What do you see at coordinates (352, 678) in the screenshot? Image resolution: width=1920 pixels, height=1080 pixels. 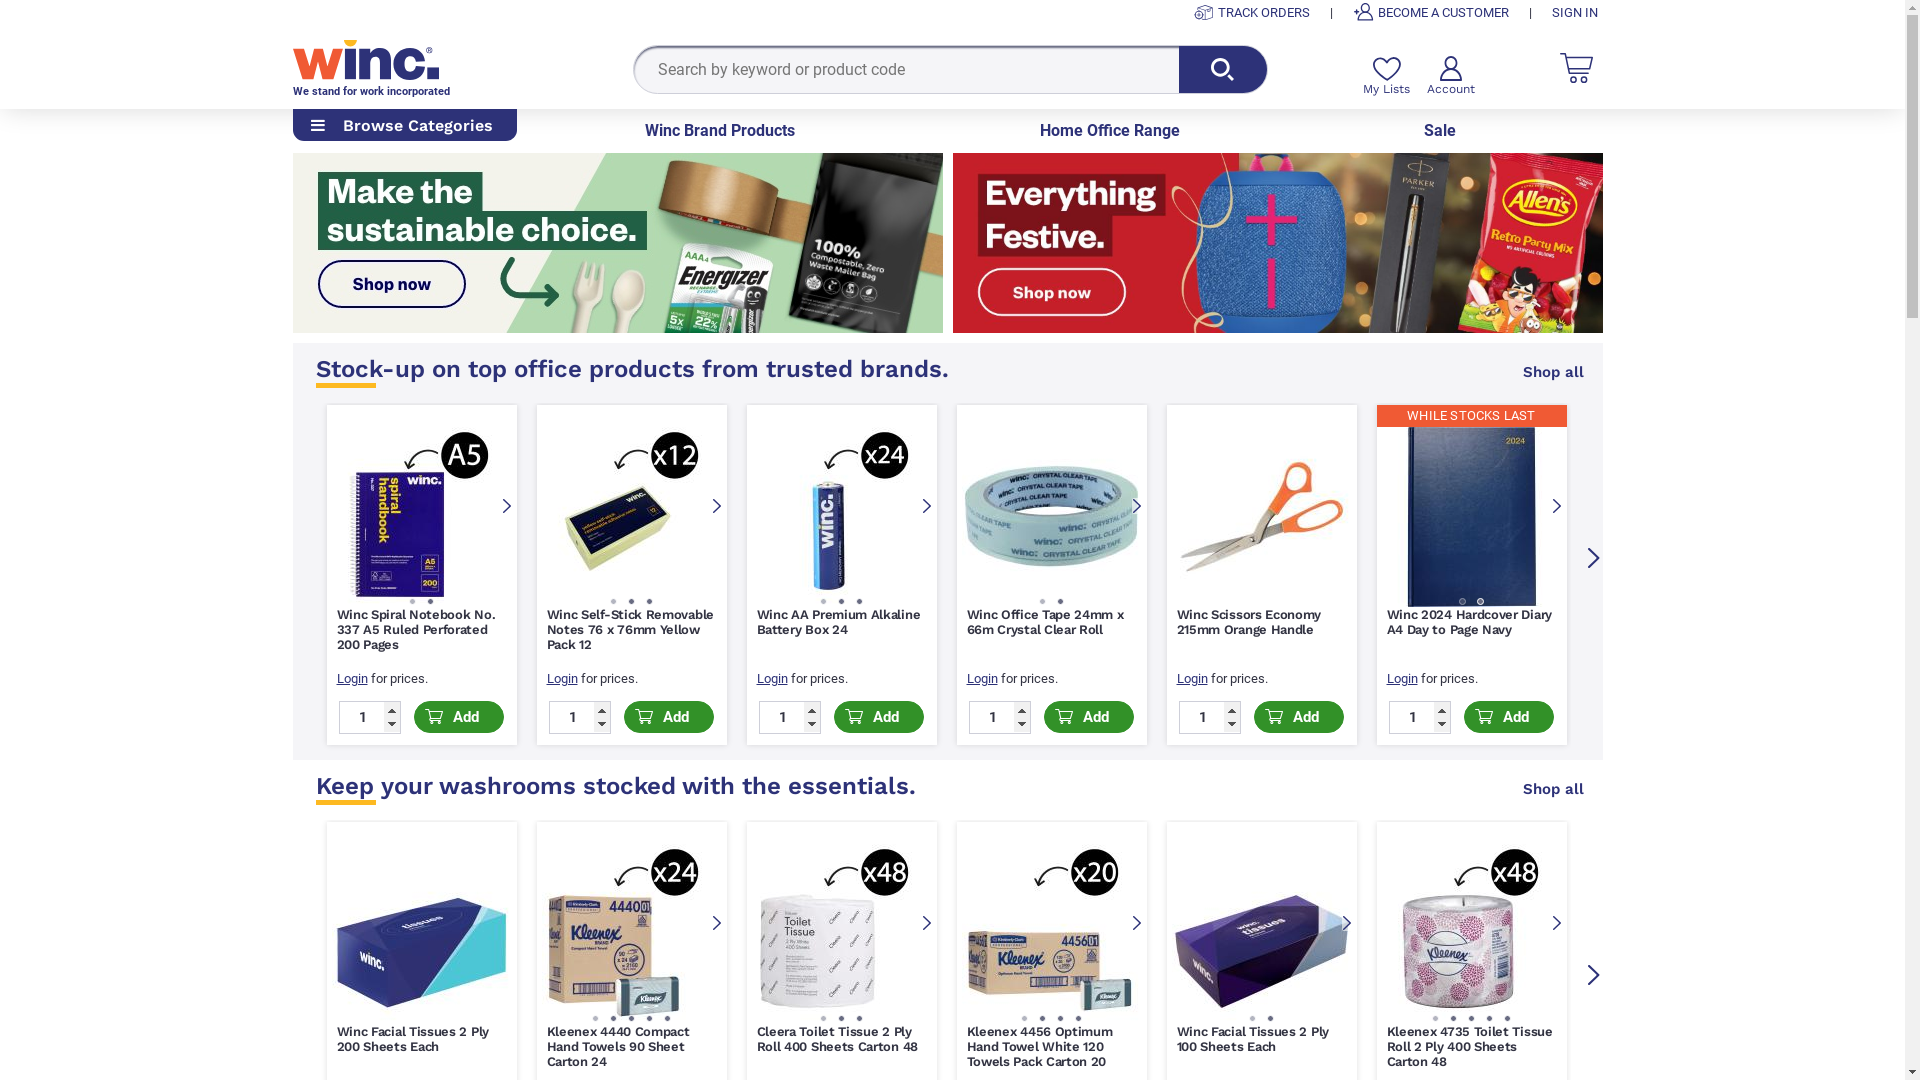 I see `Login` at bounding box center [352, 678].